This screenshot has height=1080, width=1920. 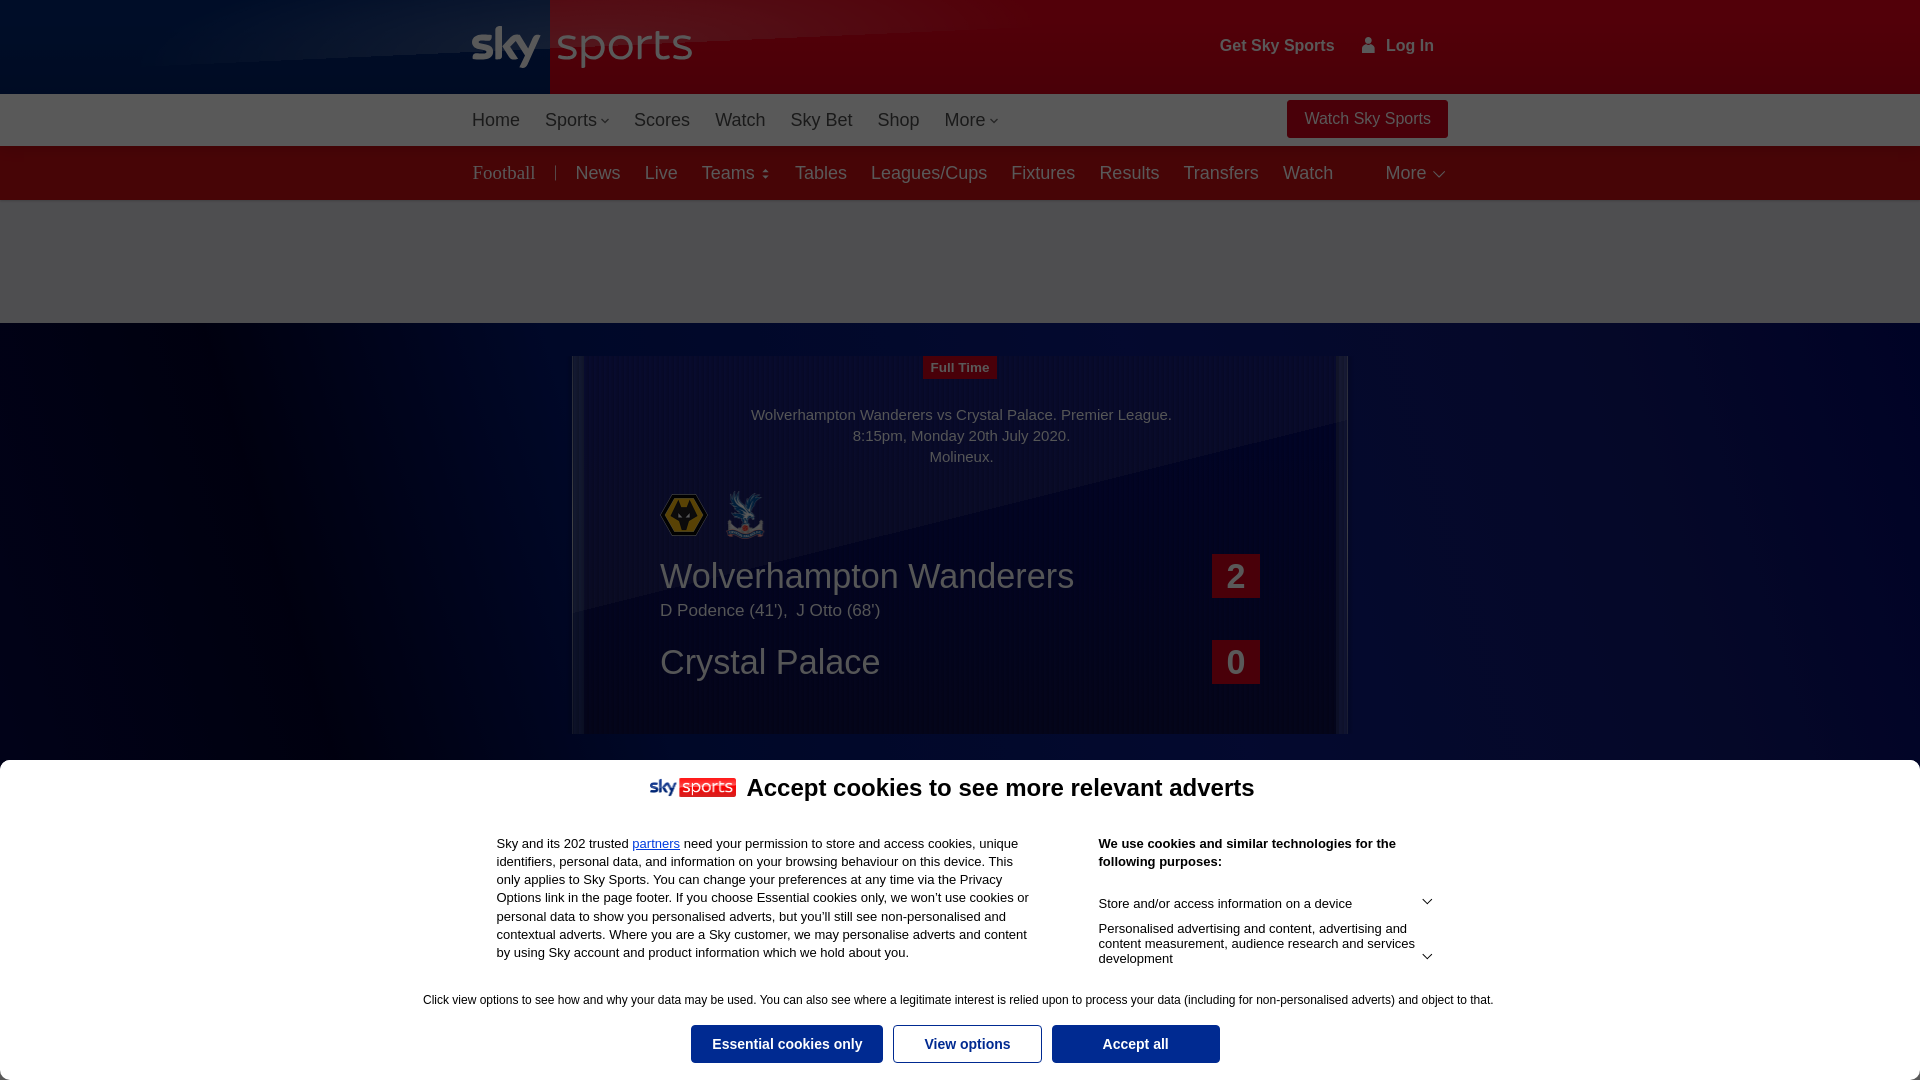 I want to click on More, so click(x=972, y=120).